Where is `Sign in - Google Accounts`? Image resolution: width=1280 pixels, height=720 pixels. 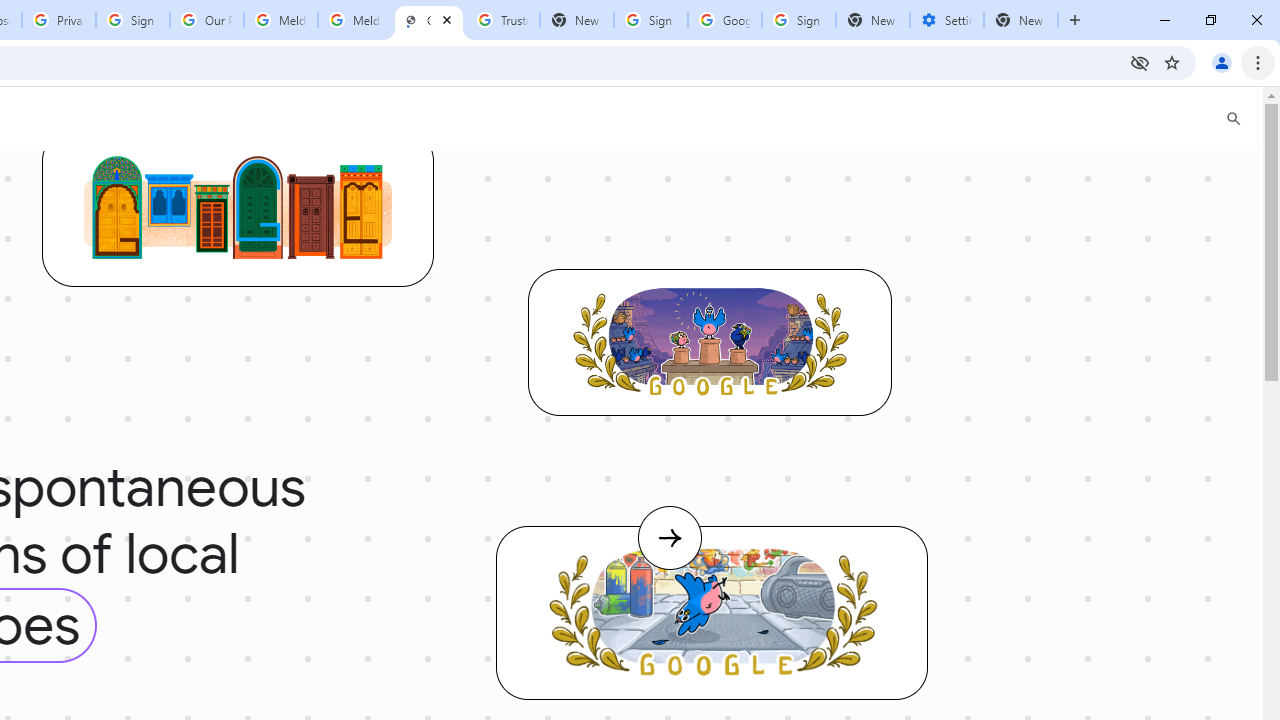
Sign in - Google Accounts is located at coordinates (133, 20).